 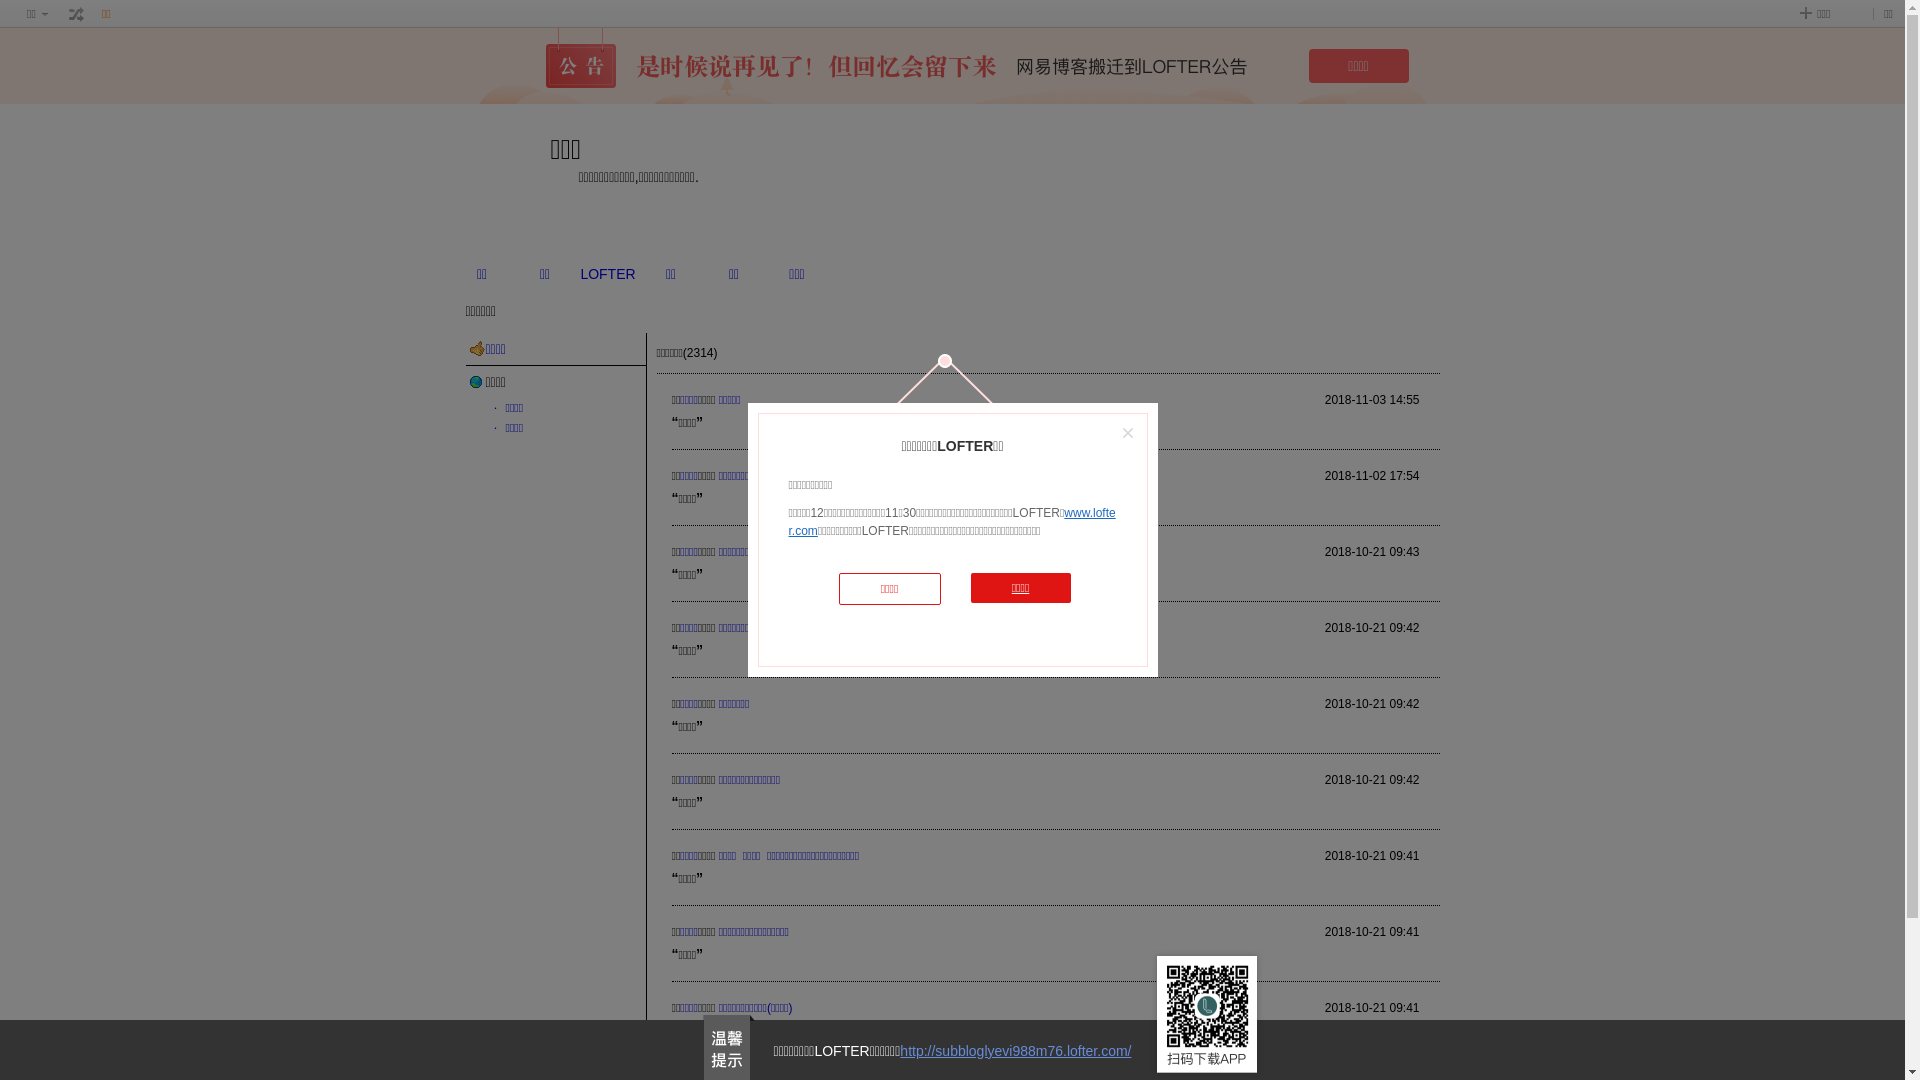 What do you see at coordinates (952, 522) in the screenshot?
I see `www.lofter.com` at bounding box center [952, 522].